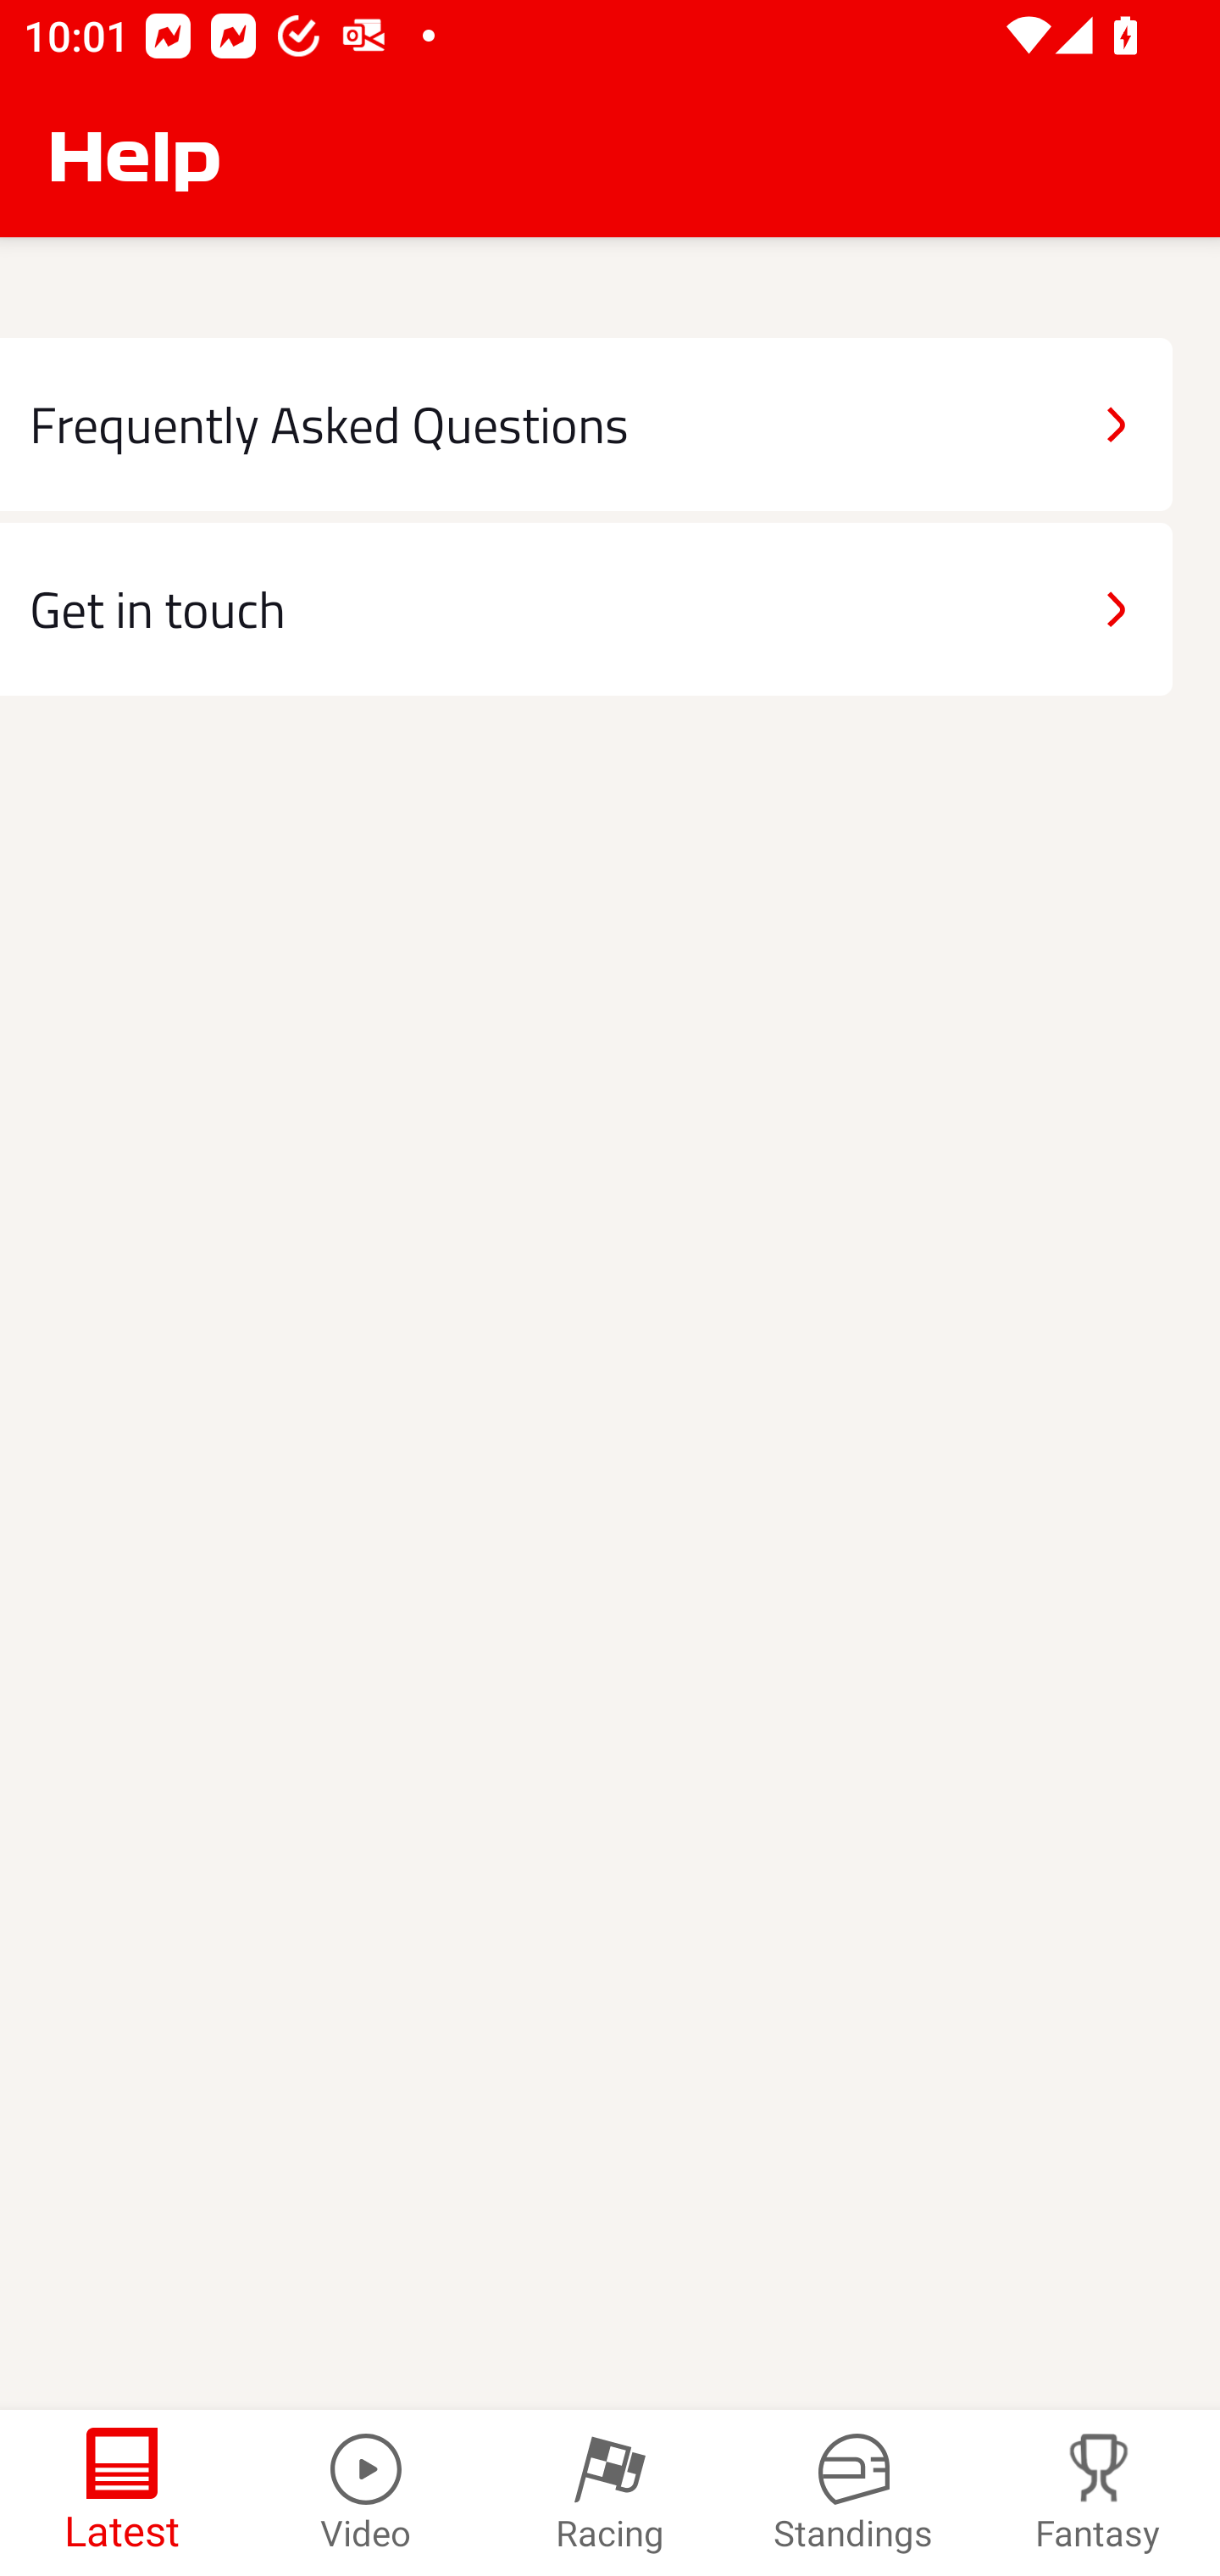 Image resolution: width=1220 pixels, height=2576 pixels. What do you see at coordinates (586, 608) in the screenshot?
I see `Get in touch` at bounding box center [586, 608].